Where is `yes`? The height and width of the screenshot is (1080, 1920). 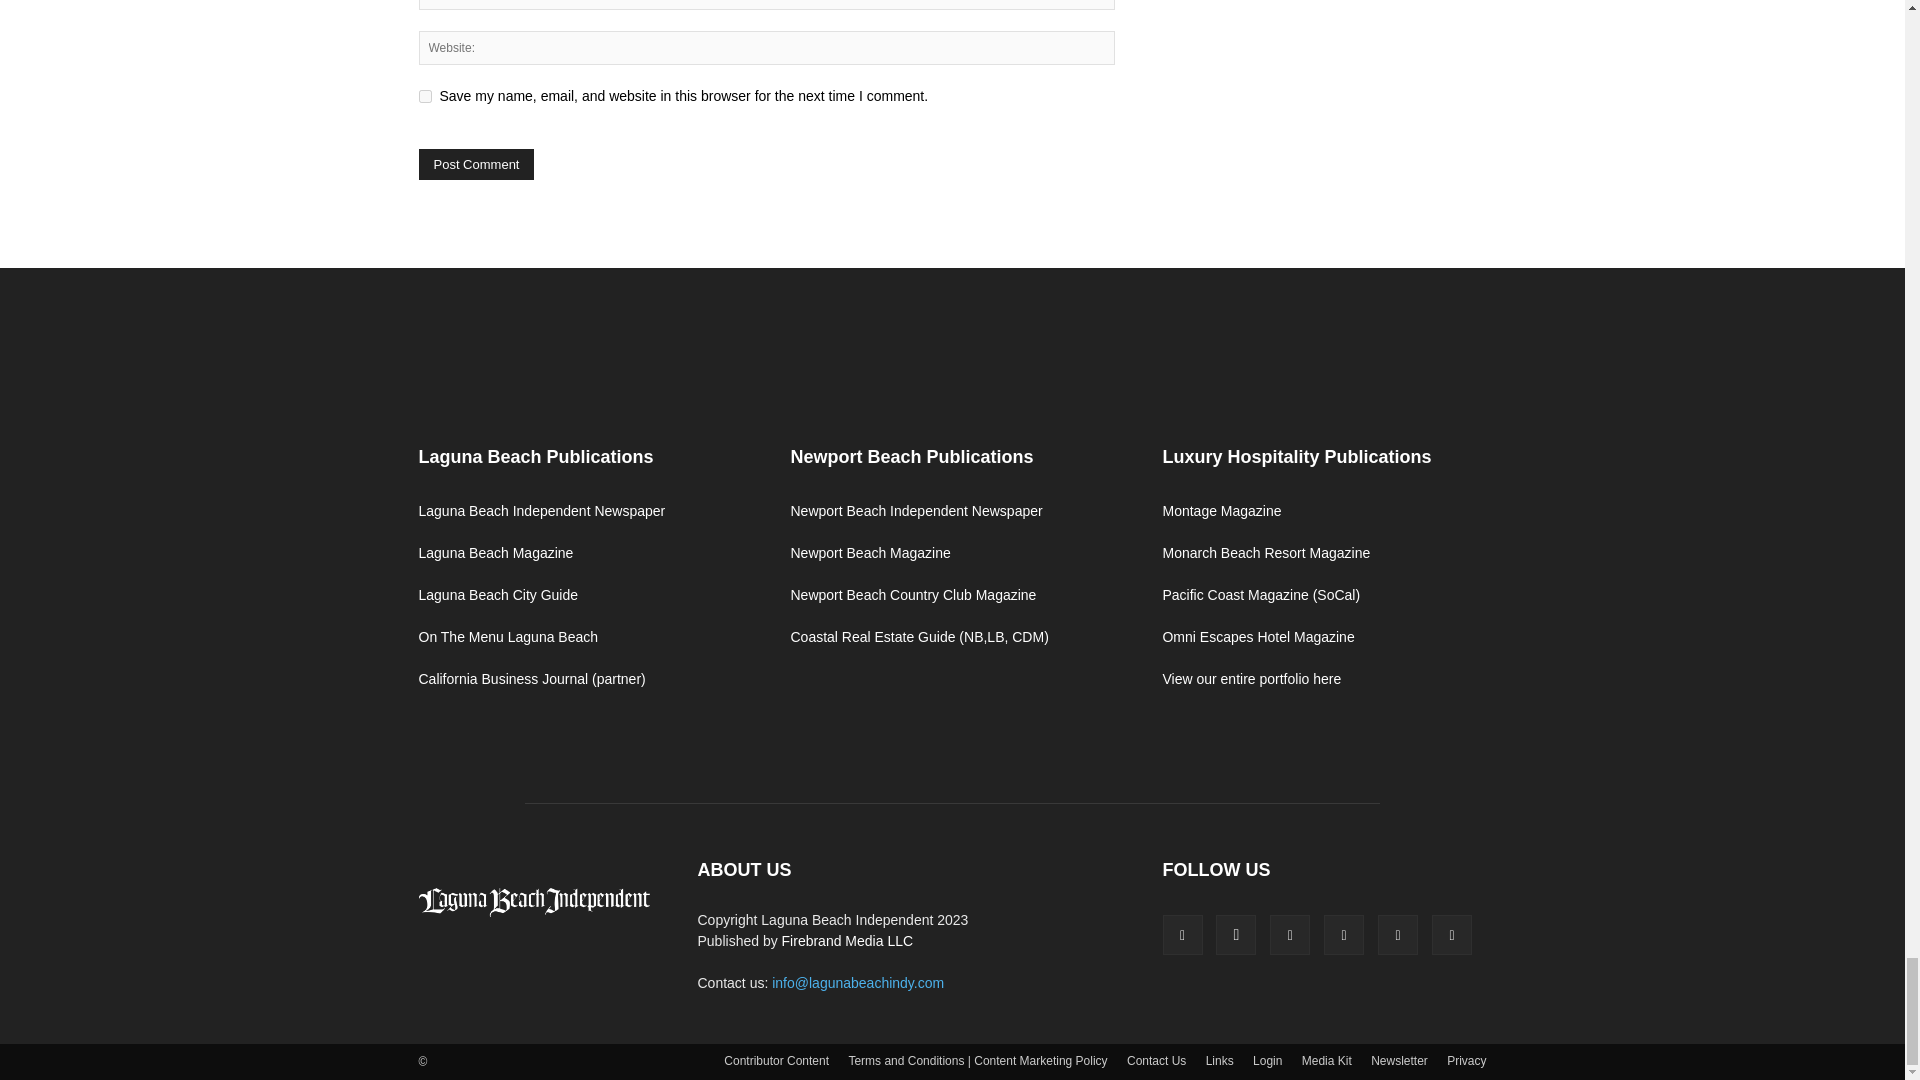
yes is located at coordinates (424, 96).